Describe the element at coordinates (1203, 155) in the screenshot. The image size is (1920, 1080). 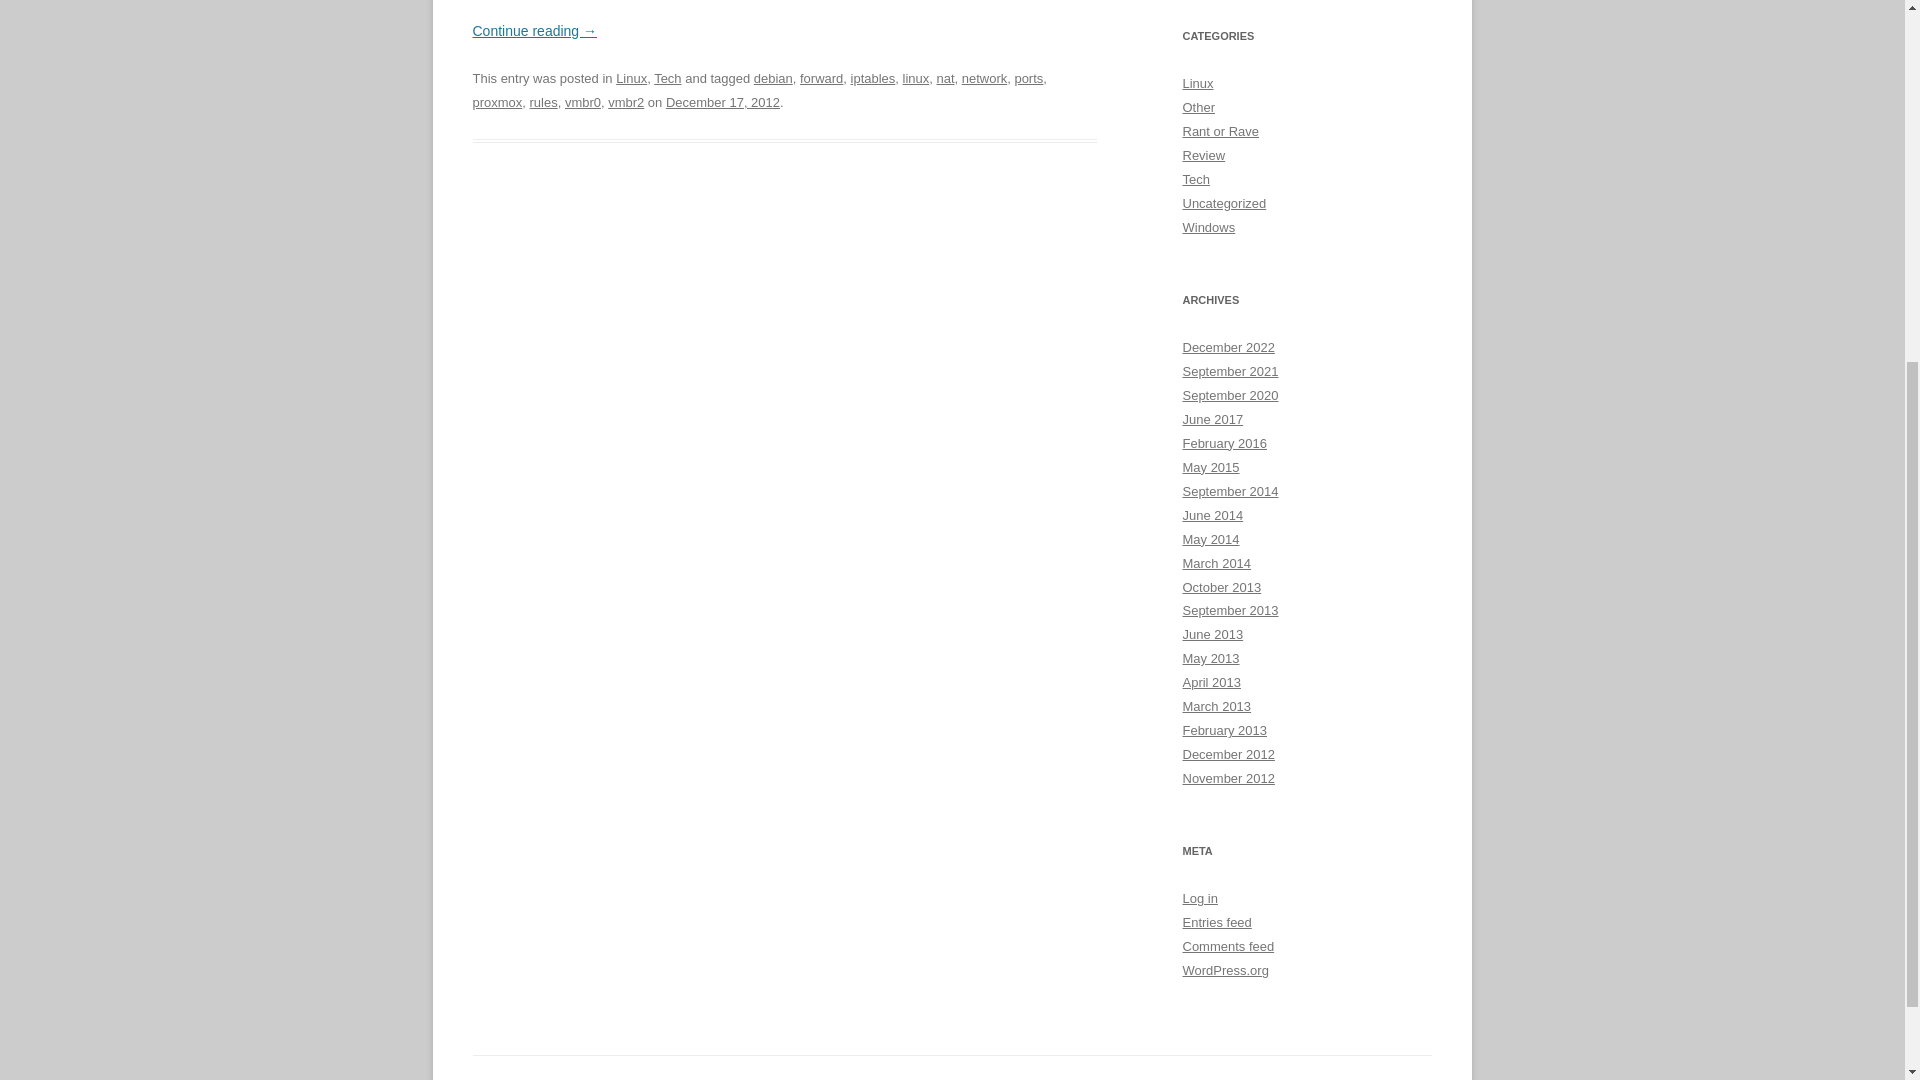
I see `Review` at that location.